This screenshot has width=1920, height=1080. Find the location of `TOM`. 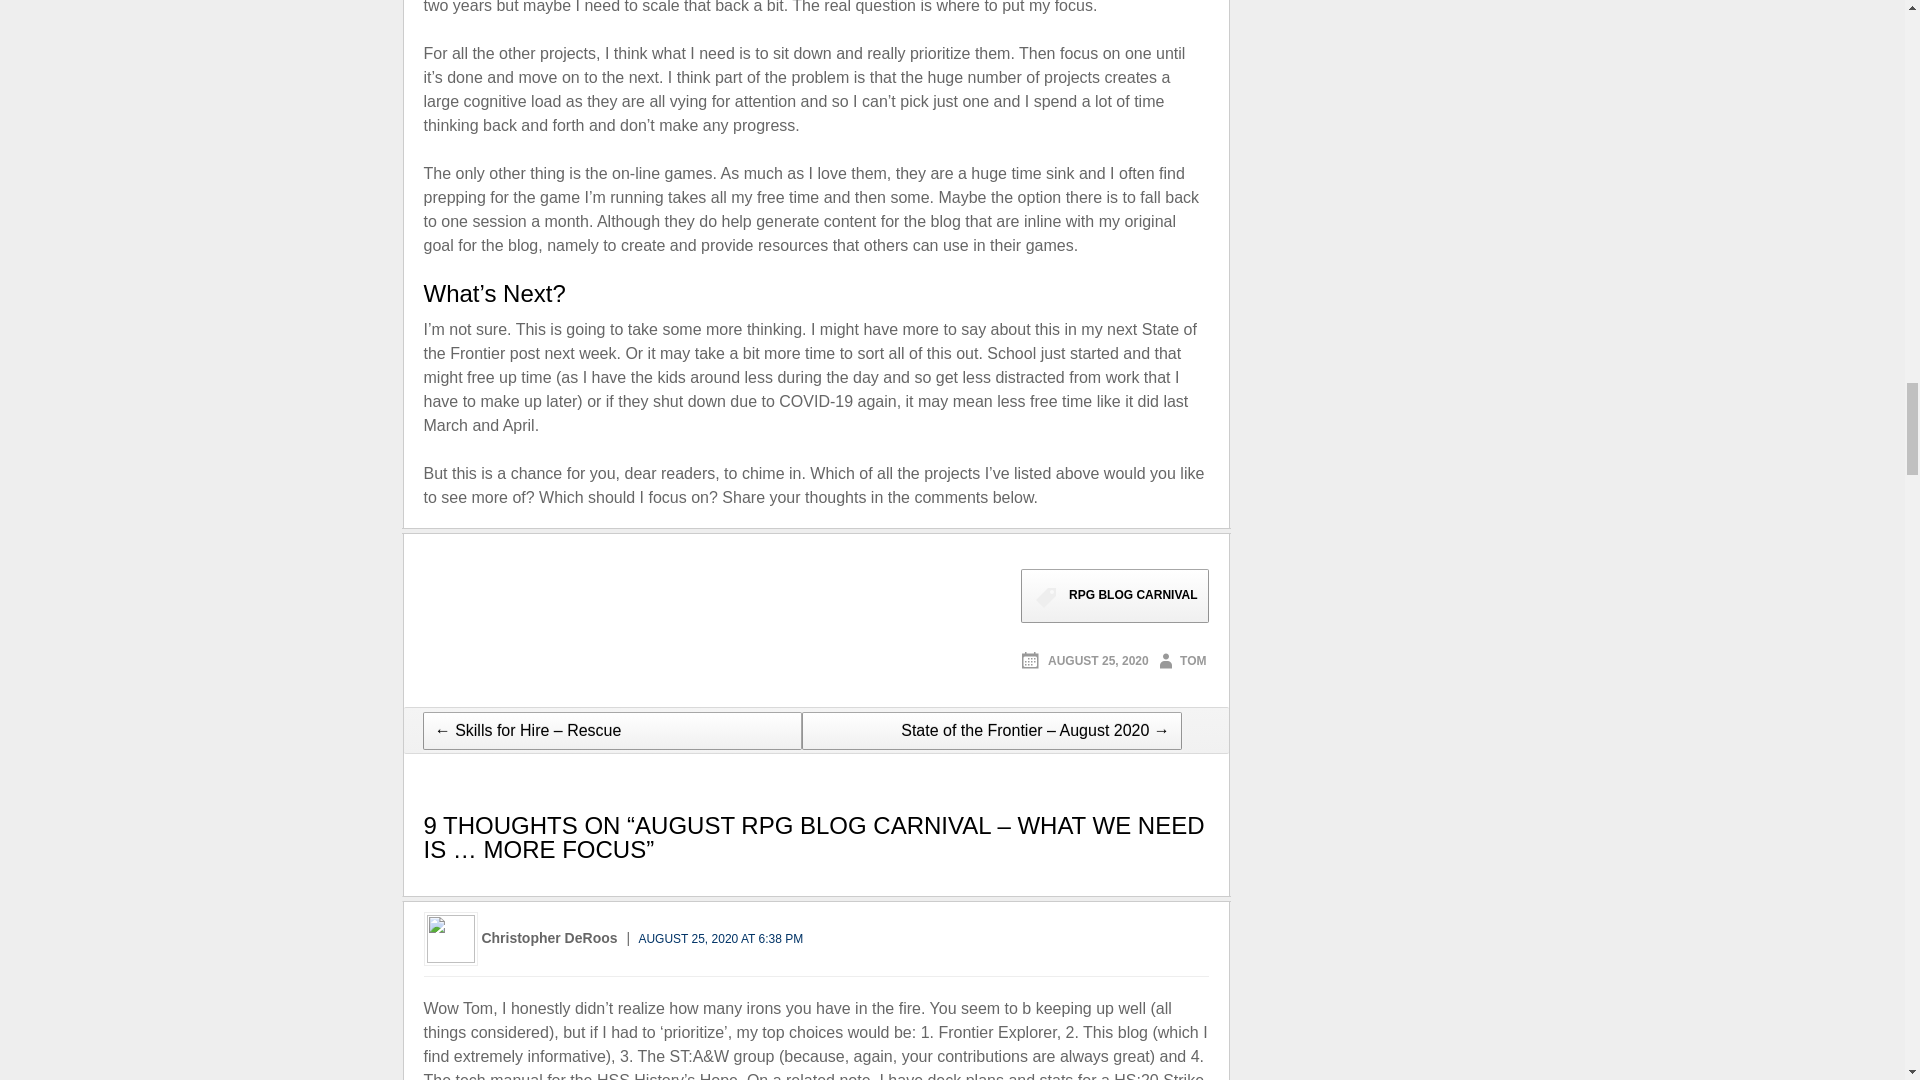

TOM is located at coordinates (1178, 661).